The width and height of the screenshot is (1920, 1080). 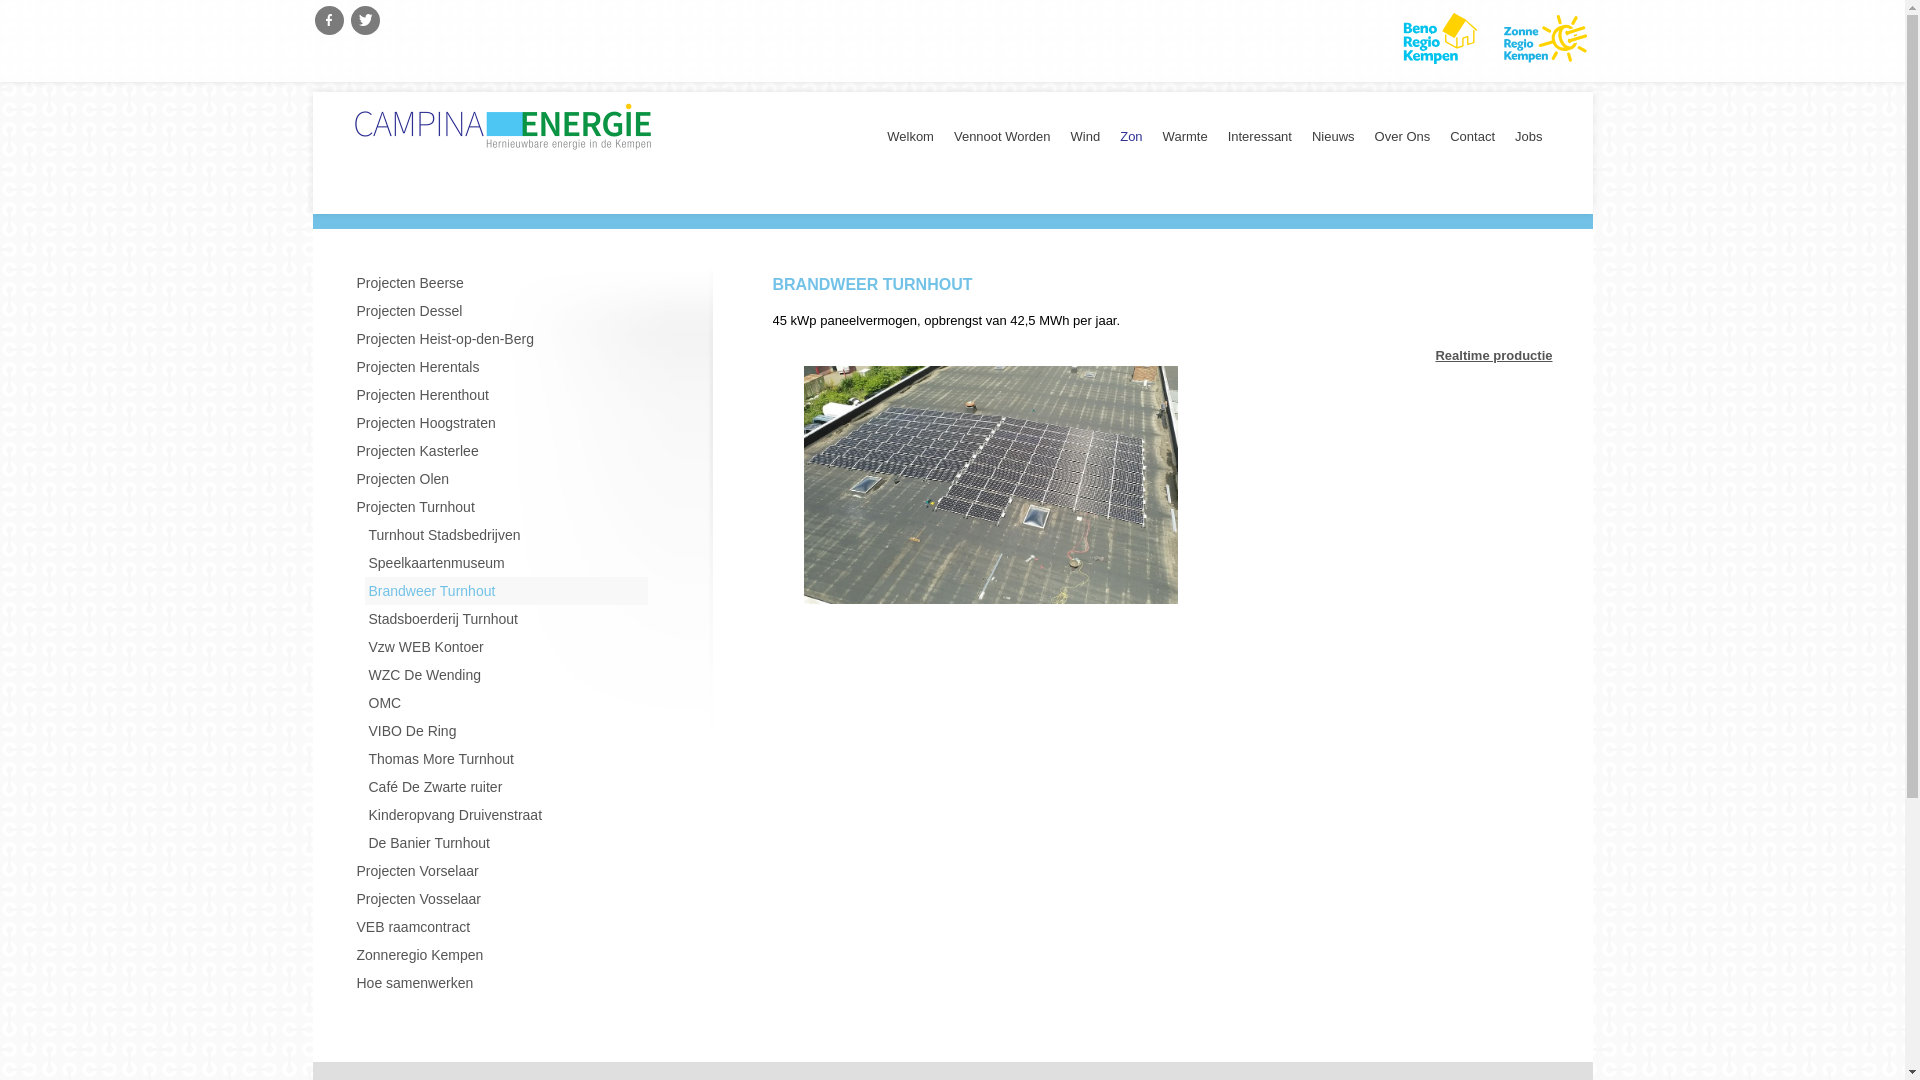 I want to click on Warmte, so click(x=1186, y=142).